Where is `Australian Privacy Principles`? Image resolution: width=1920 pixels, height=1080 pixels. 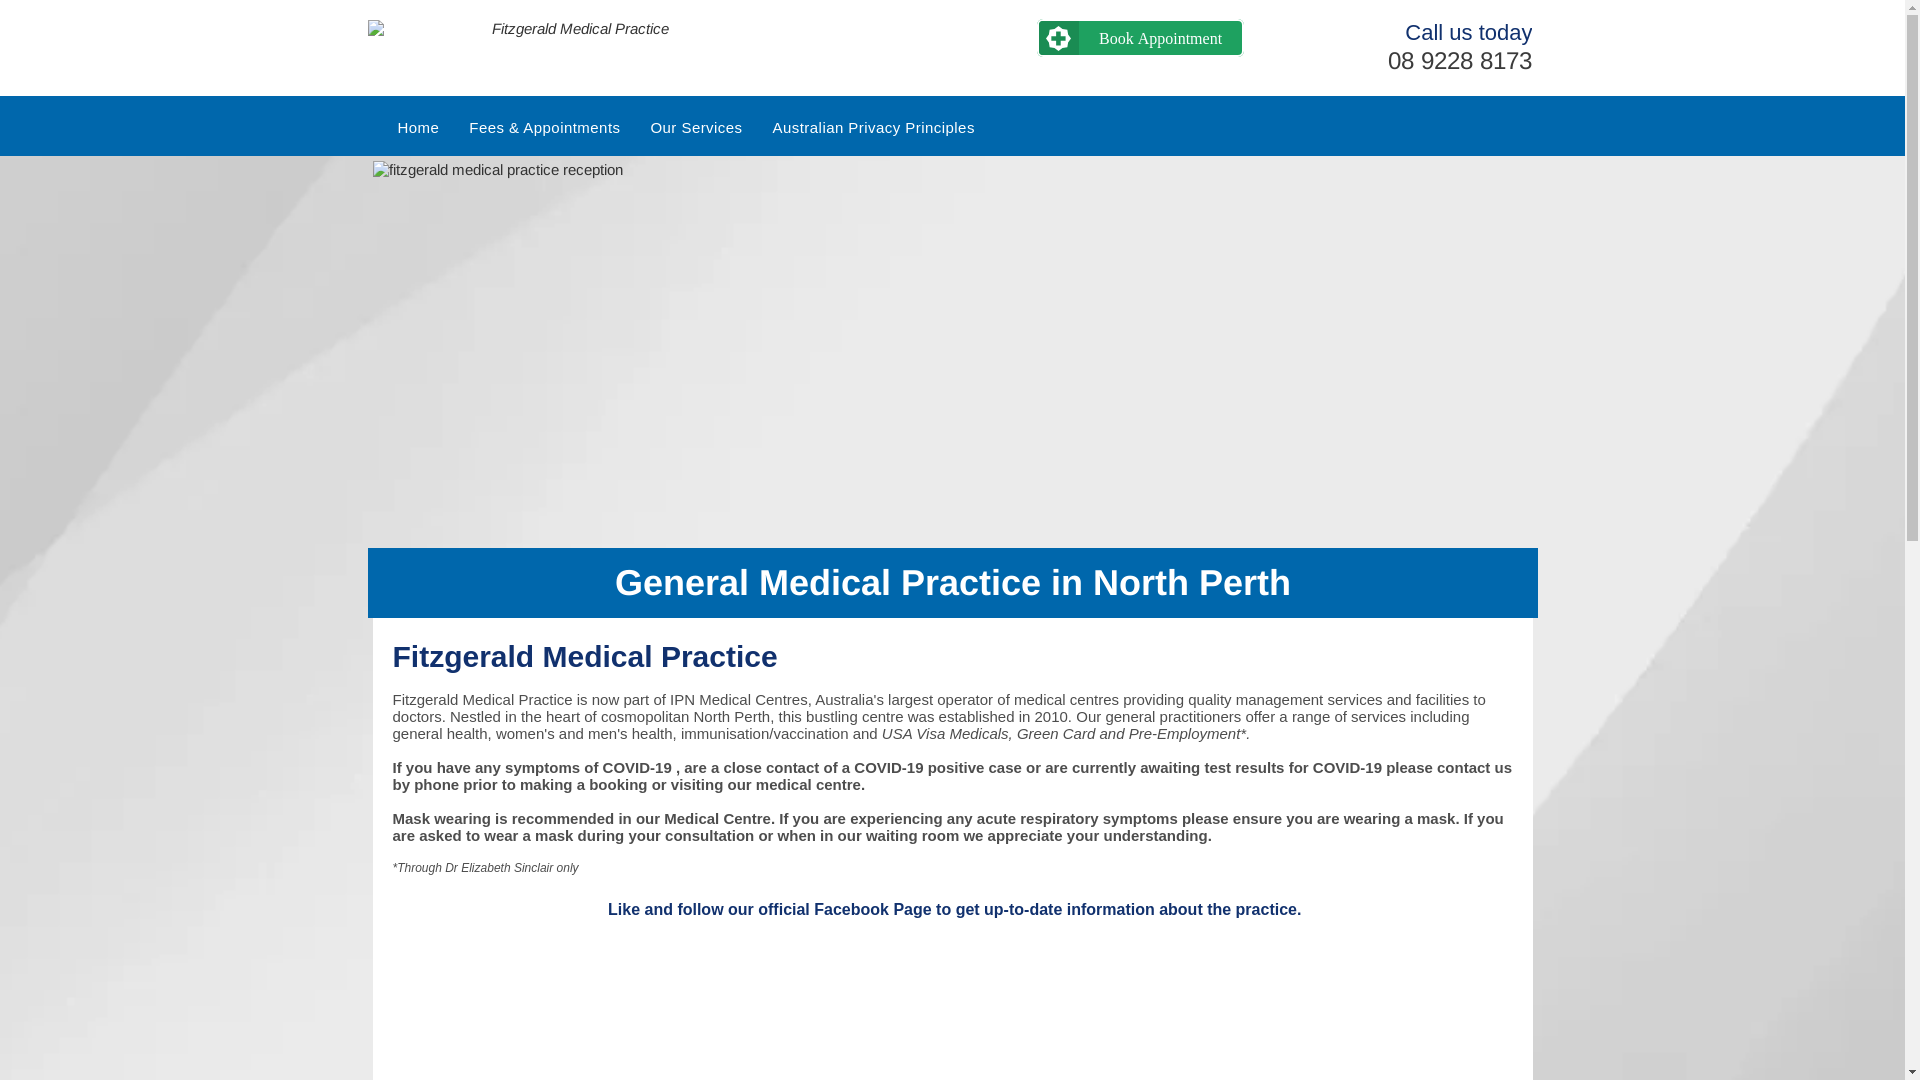
Australian Privacy Principles is located at coordinates (874, 128).